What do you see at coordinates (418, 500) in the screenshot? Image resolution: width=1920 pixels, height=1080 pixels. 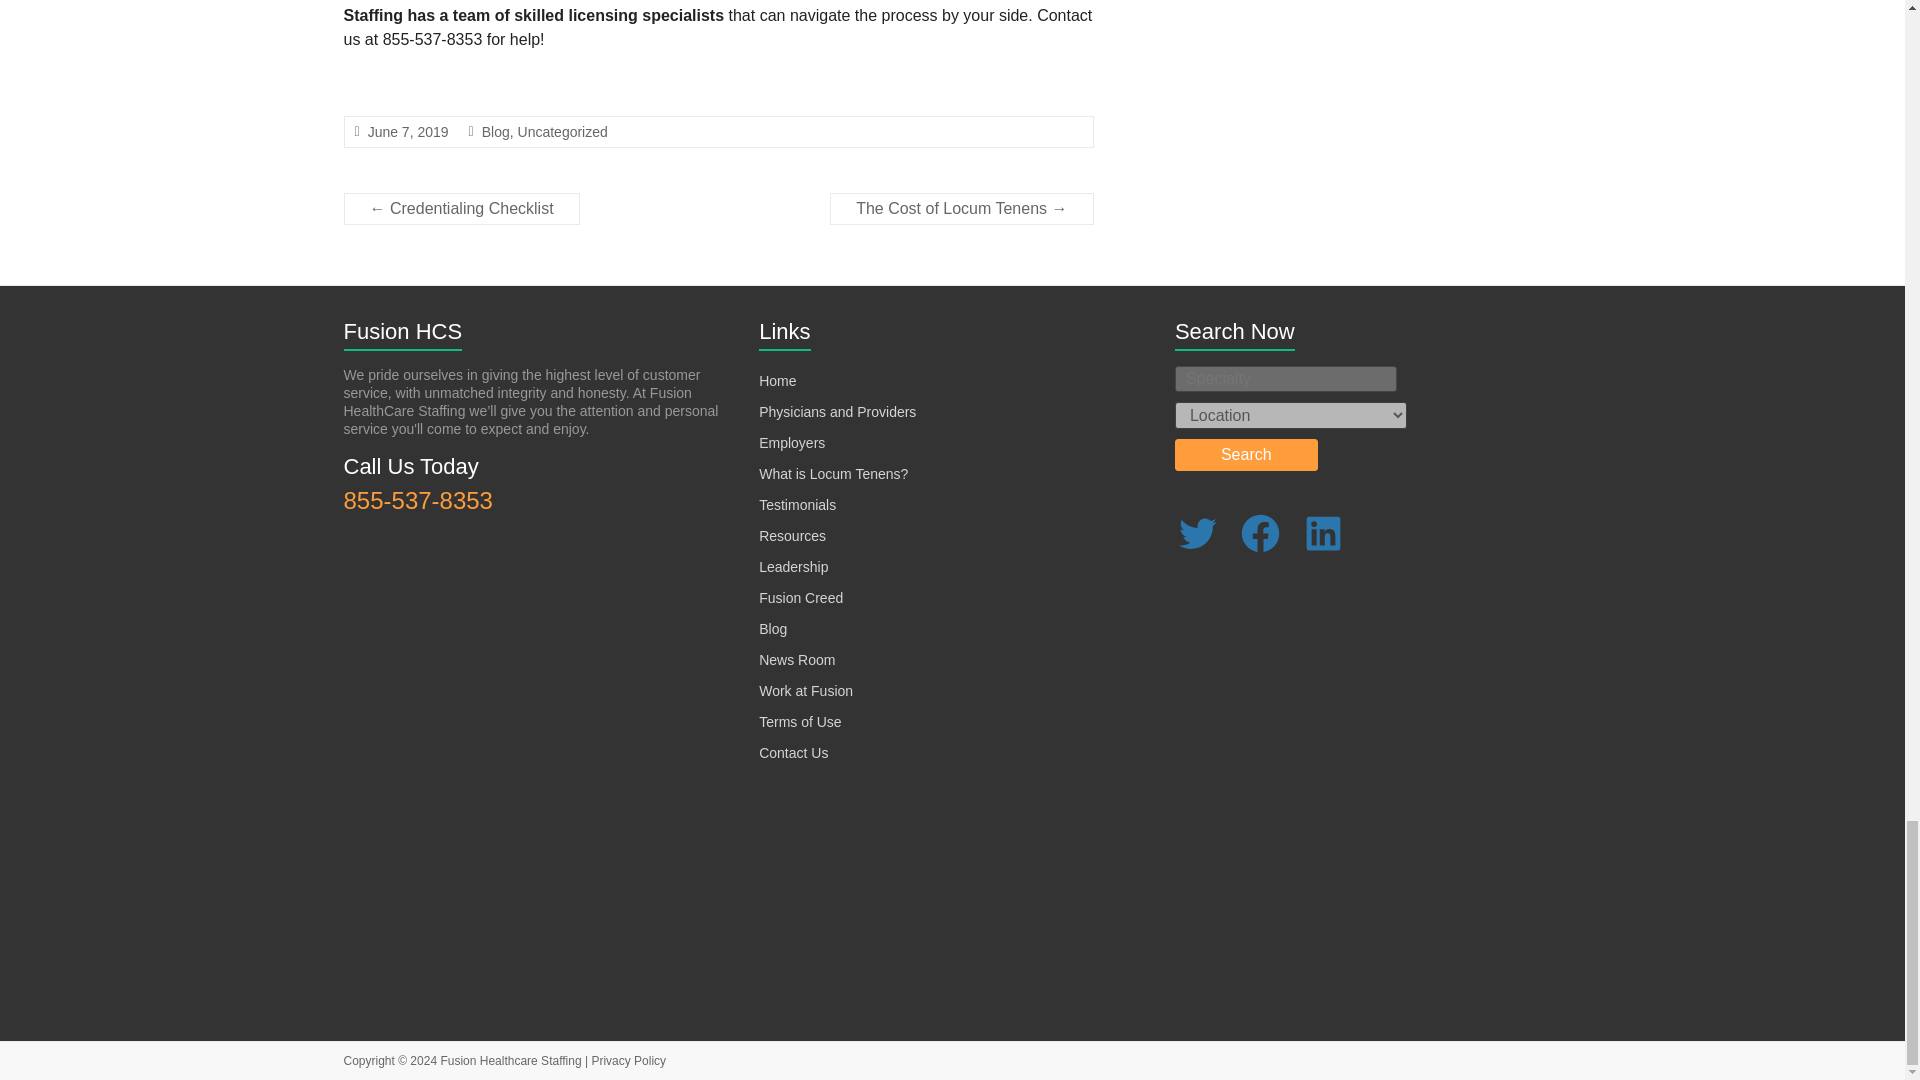 I see `855-537-8353` at bounding box center [418, 500].